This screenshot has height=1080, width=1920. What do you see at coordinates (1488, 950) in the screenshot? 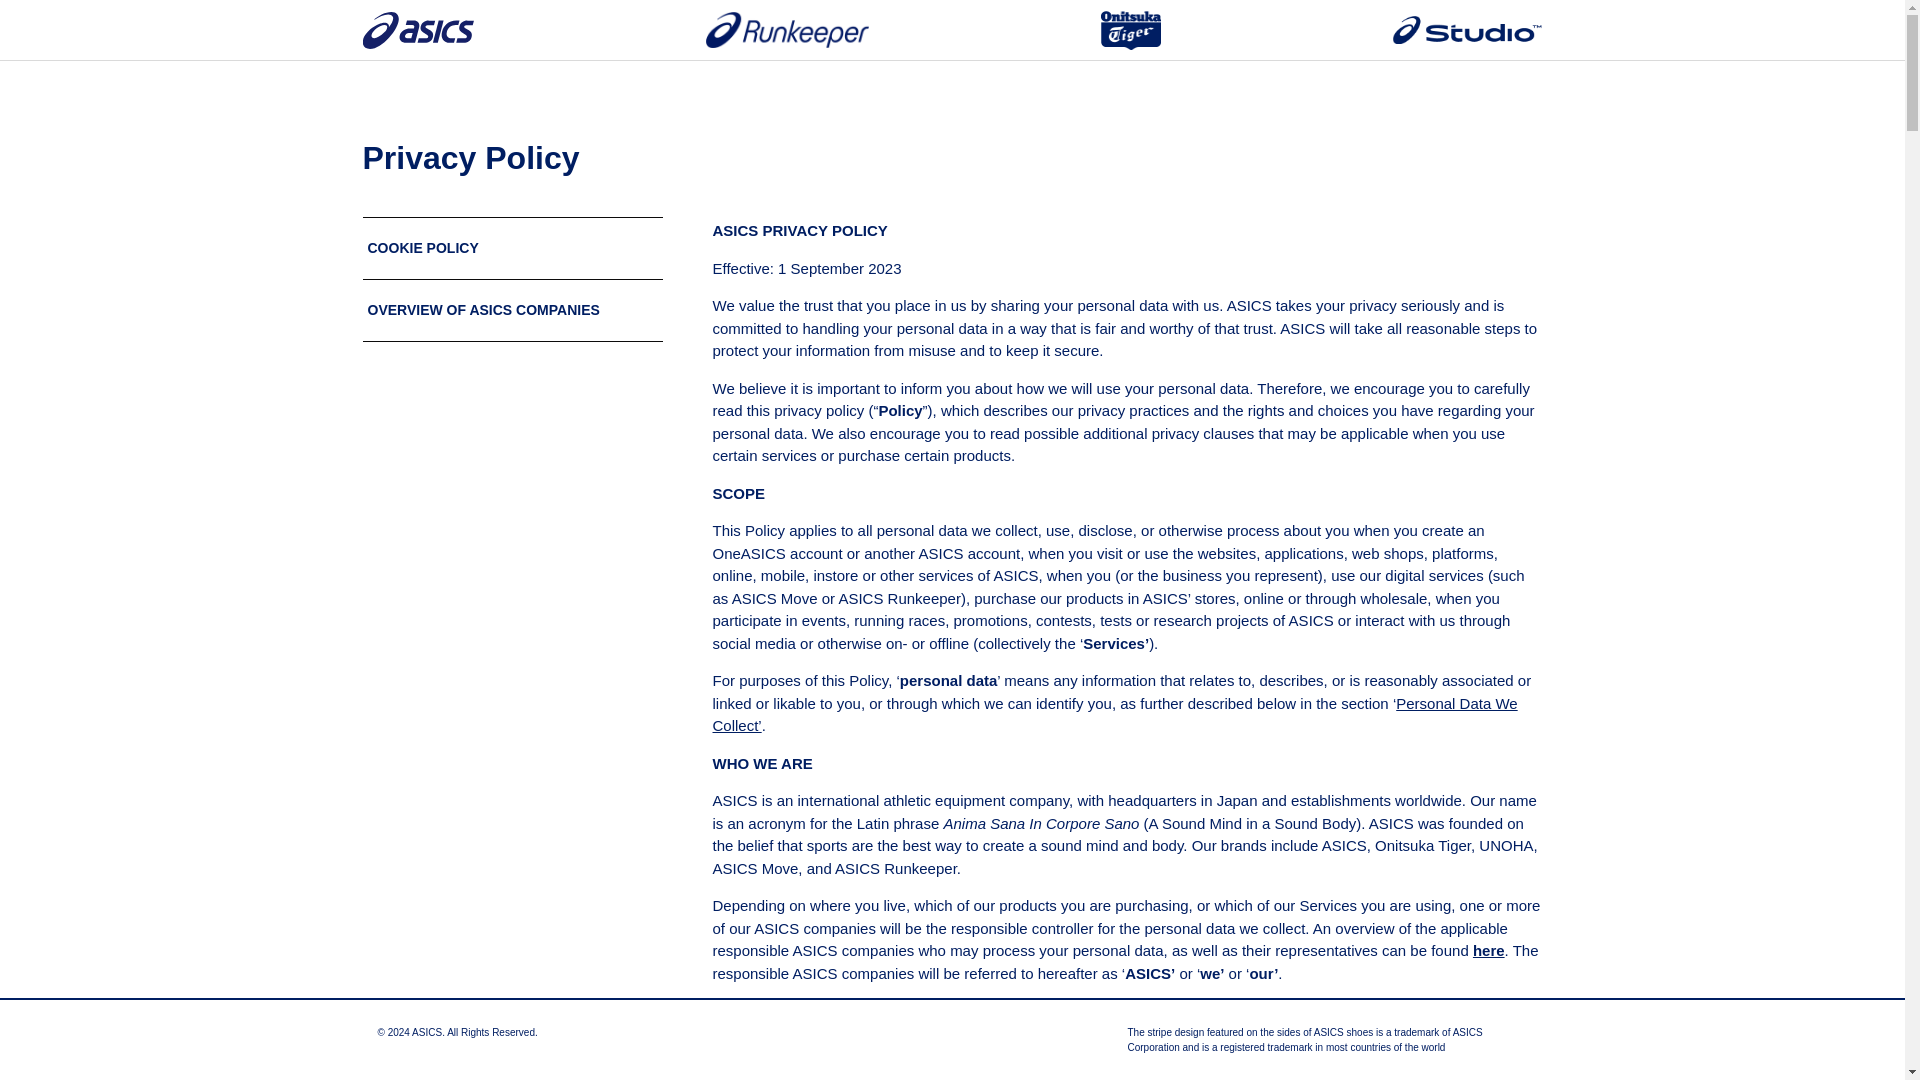
I see `here` at bounding box center [1488, 950].